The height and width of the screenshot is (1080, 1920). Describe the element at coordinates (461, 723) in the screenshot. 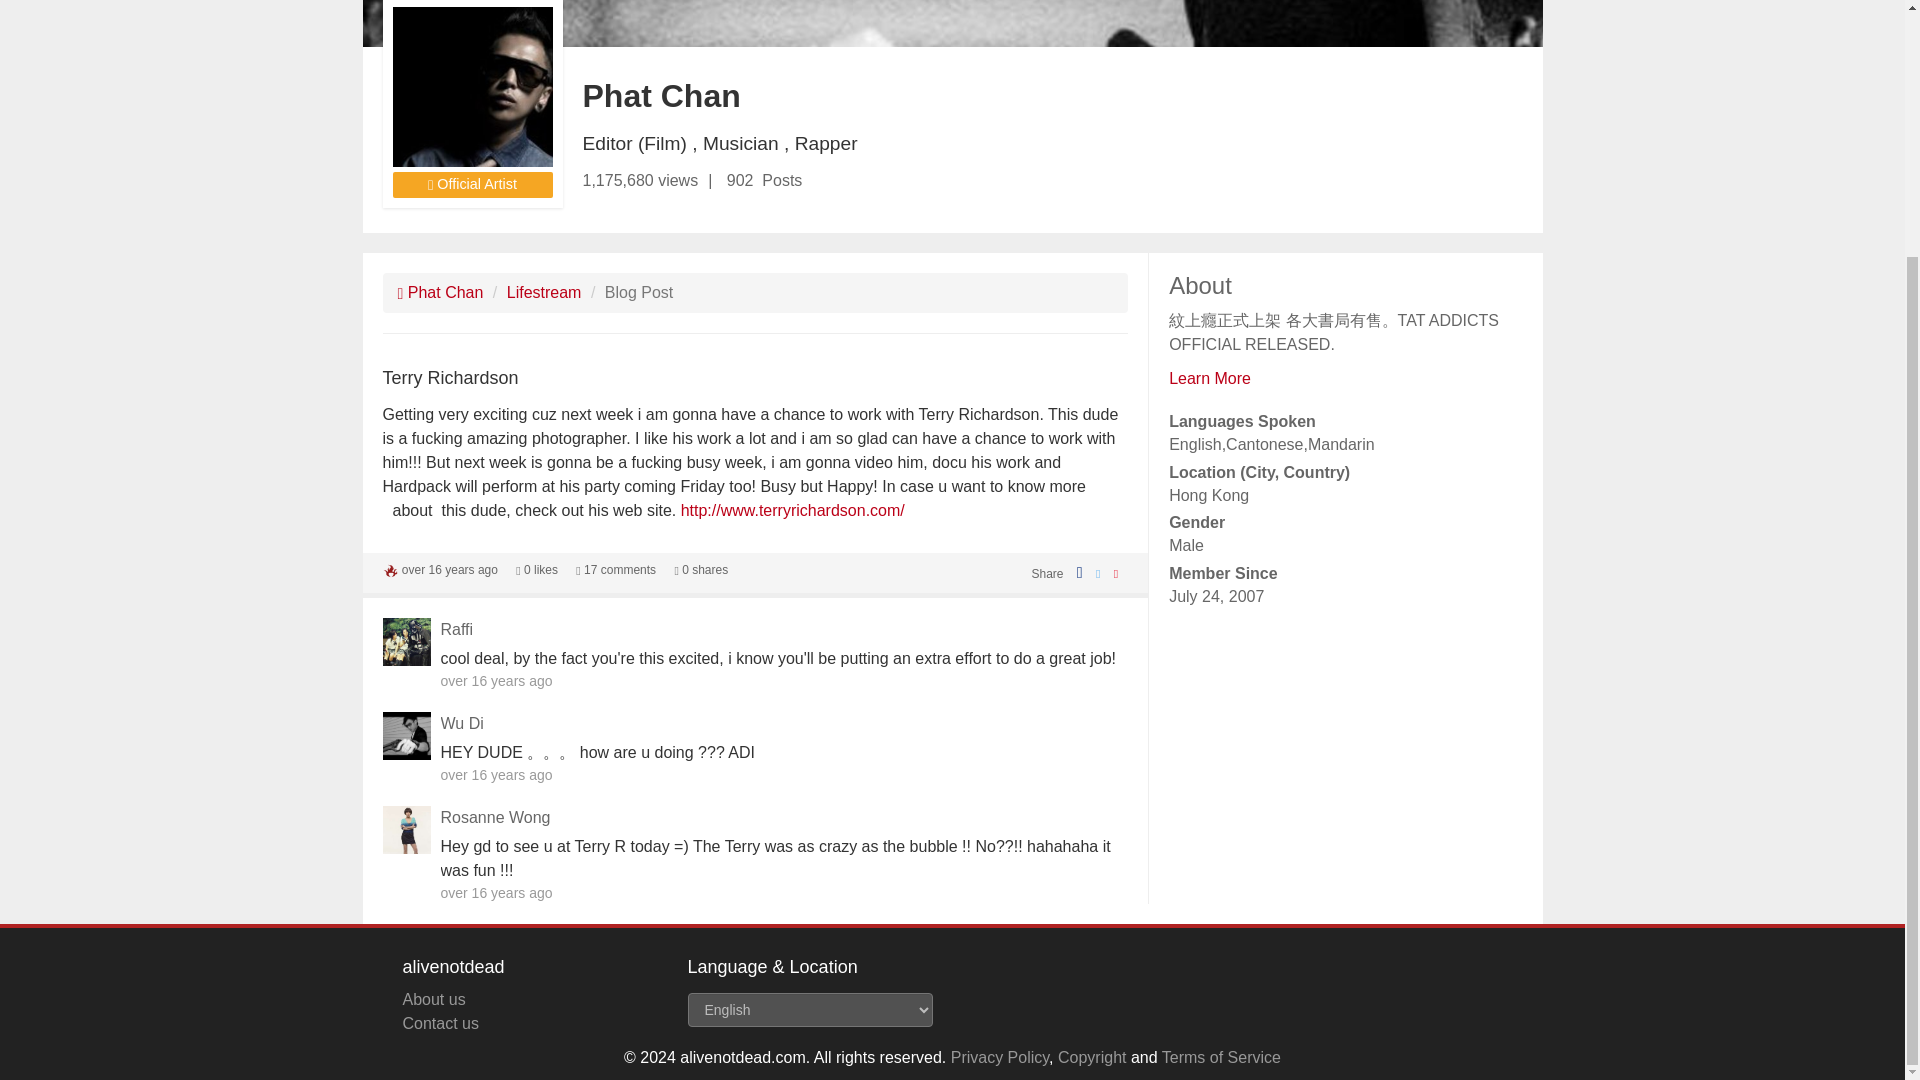

I see `Wu Di` at that location.